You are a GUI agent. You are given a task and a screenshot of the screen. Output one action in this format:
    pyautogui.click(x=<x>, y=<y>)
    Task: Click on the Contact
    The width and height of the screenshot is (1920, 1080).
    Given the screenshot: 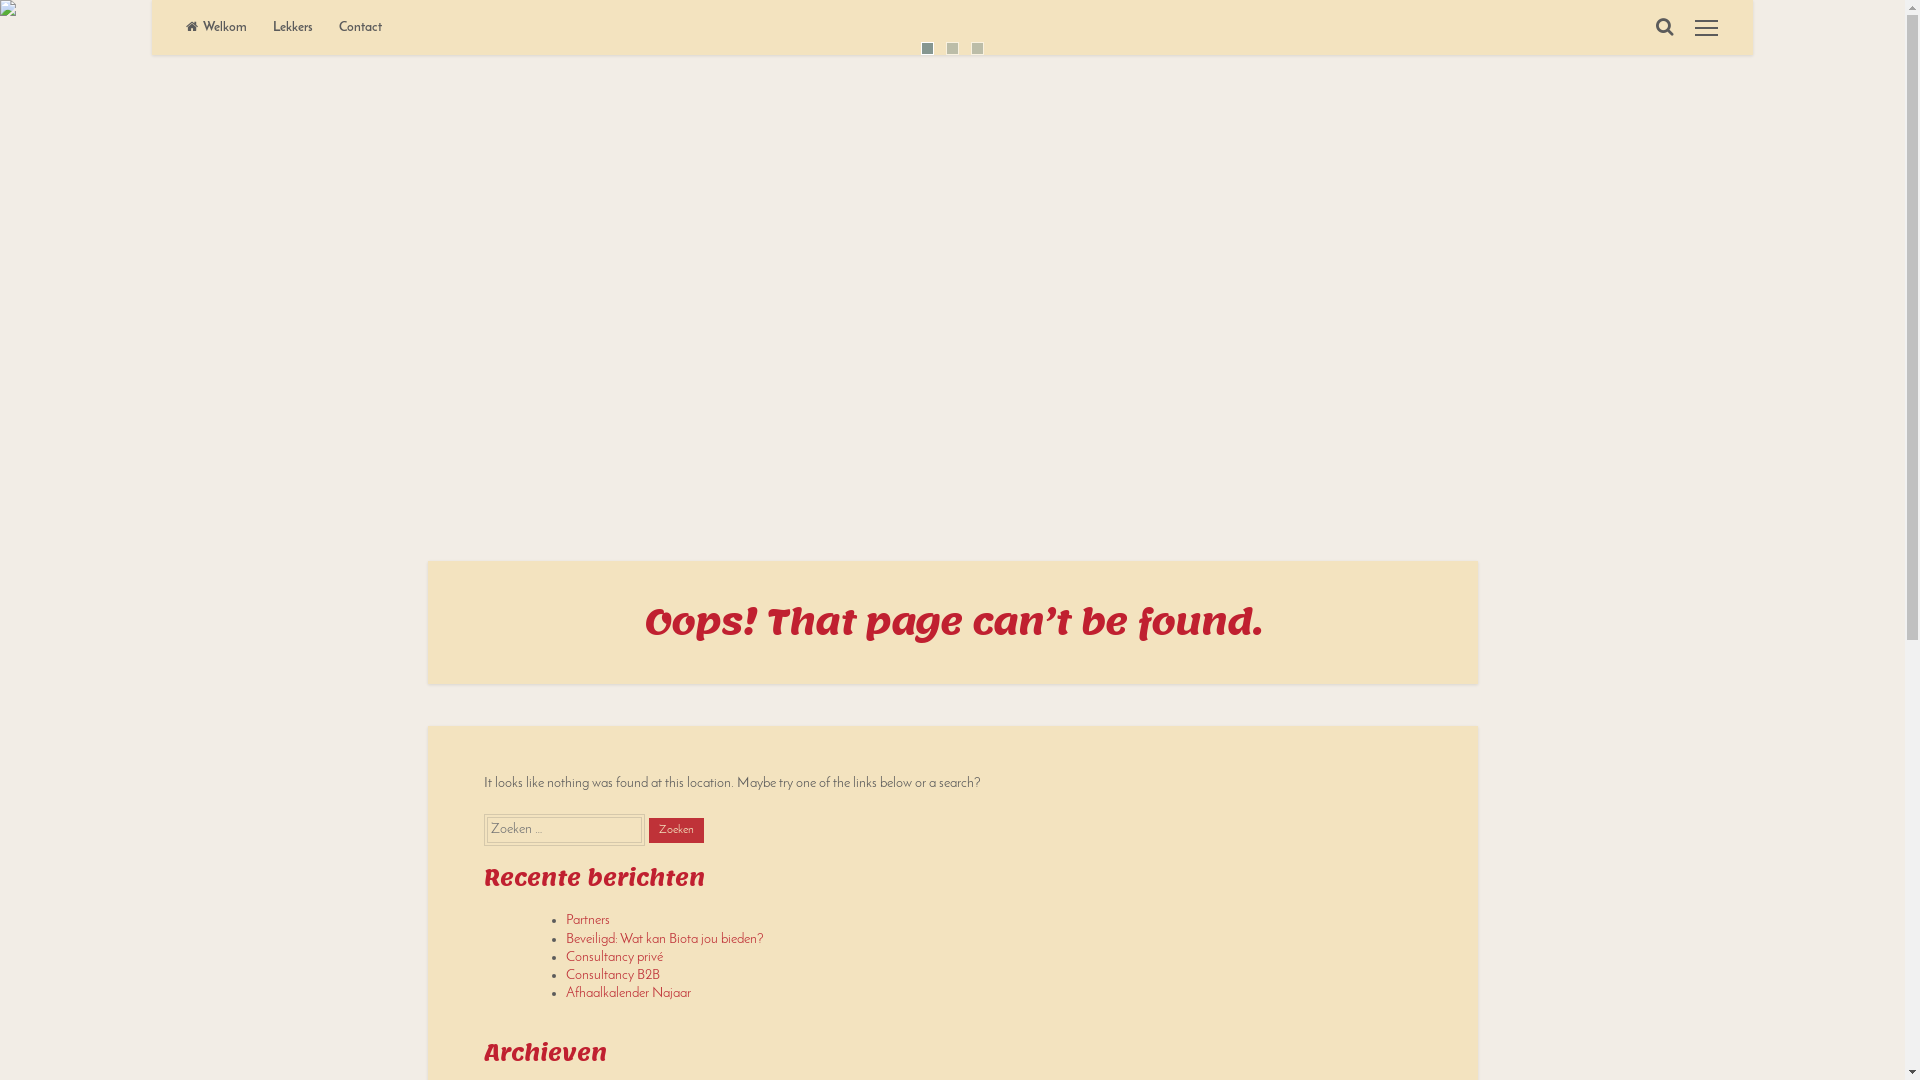 What is the action you would take?
    pyautogui.click(x=360, y=28)
    